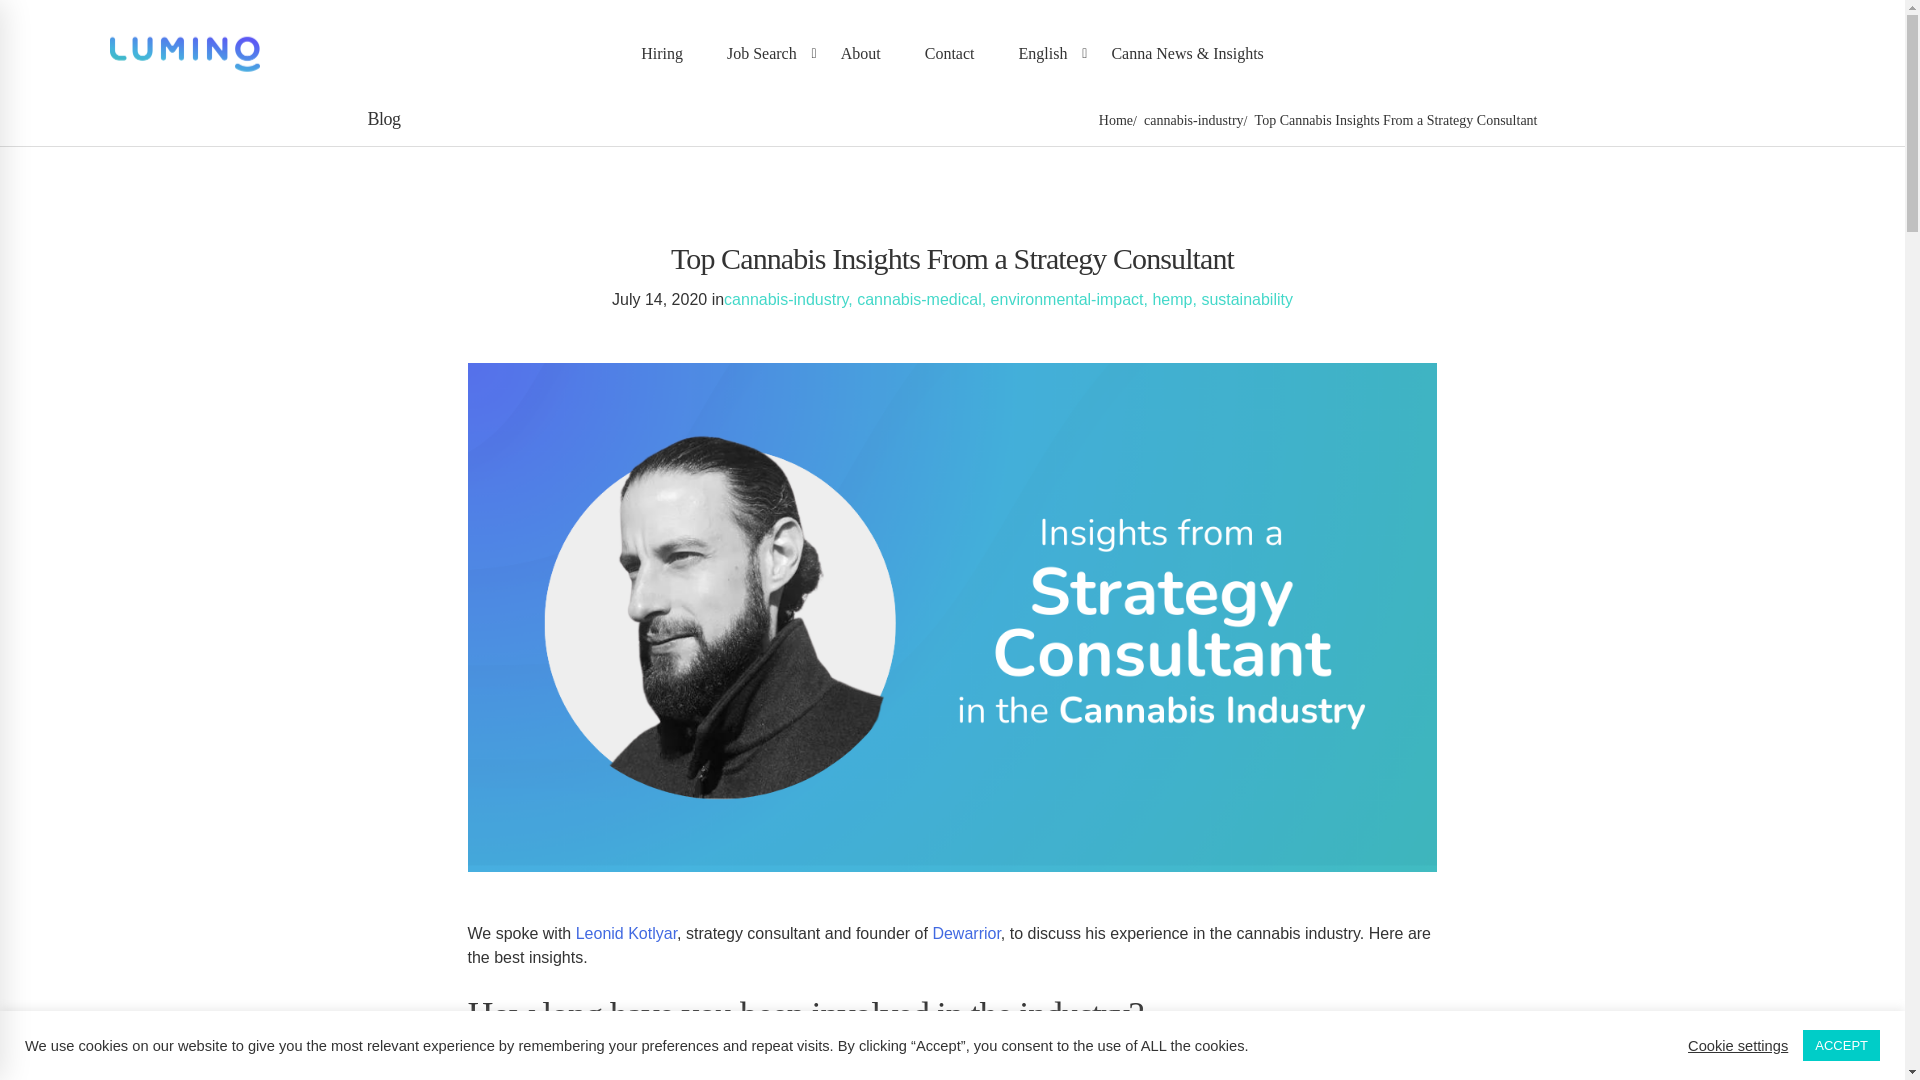 This screenshot has height=1080, width=1920. I want to click on sustainability, so click(1246, 298).